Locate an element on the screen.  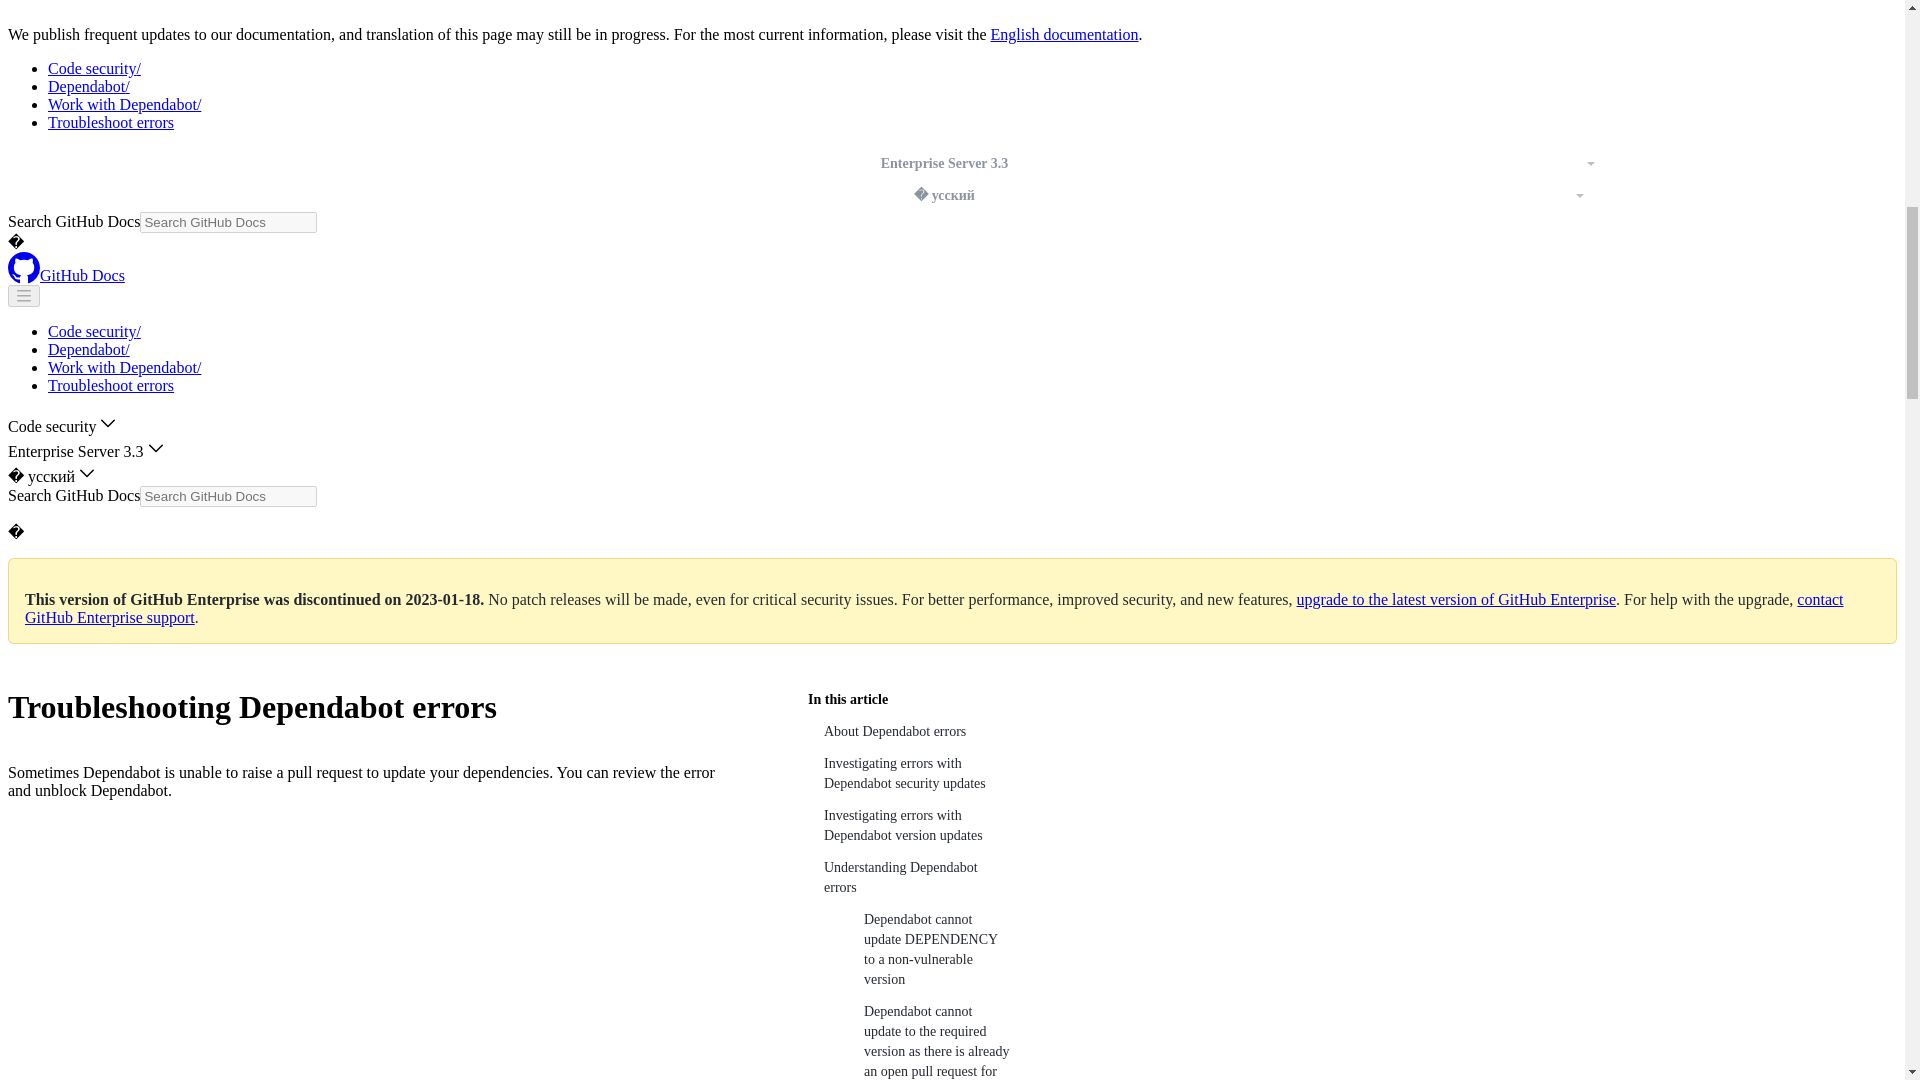
2023-01-18 is located at coordinates (443, 599).